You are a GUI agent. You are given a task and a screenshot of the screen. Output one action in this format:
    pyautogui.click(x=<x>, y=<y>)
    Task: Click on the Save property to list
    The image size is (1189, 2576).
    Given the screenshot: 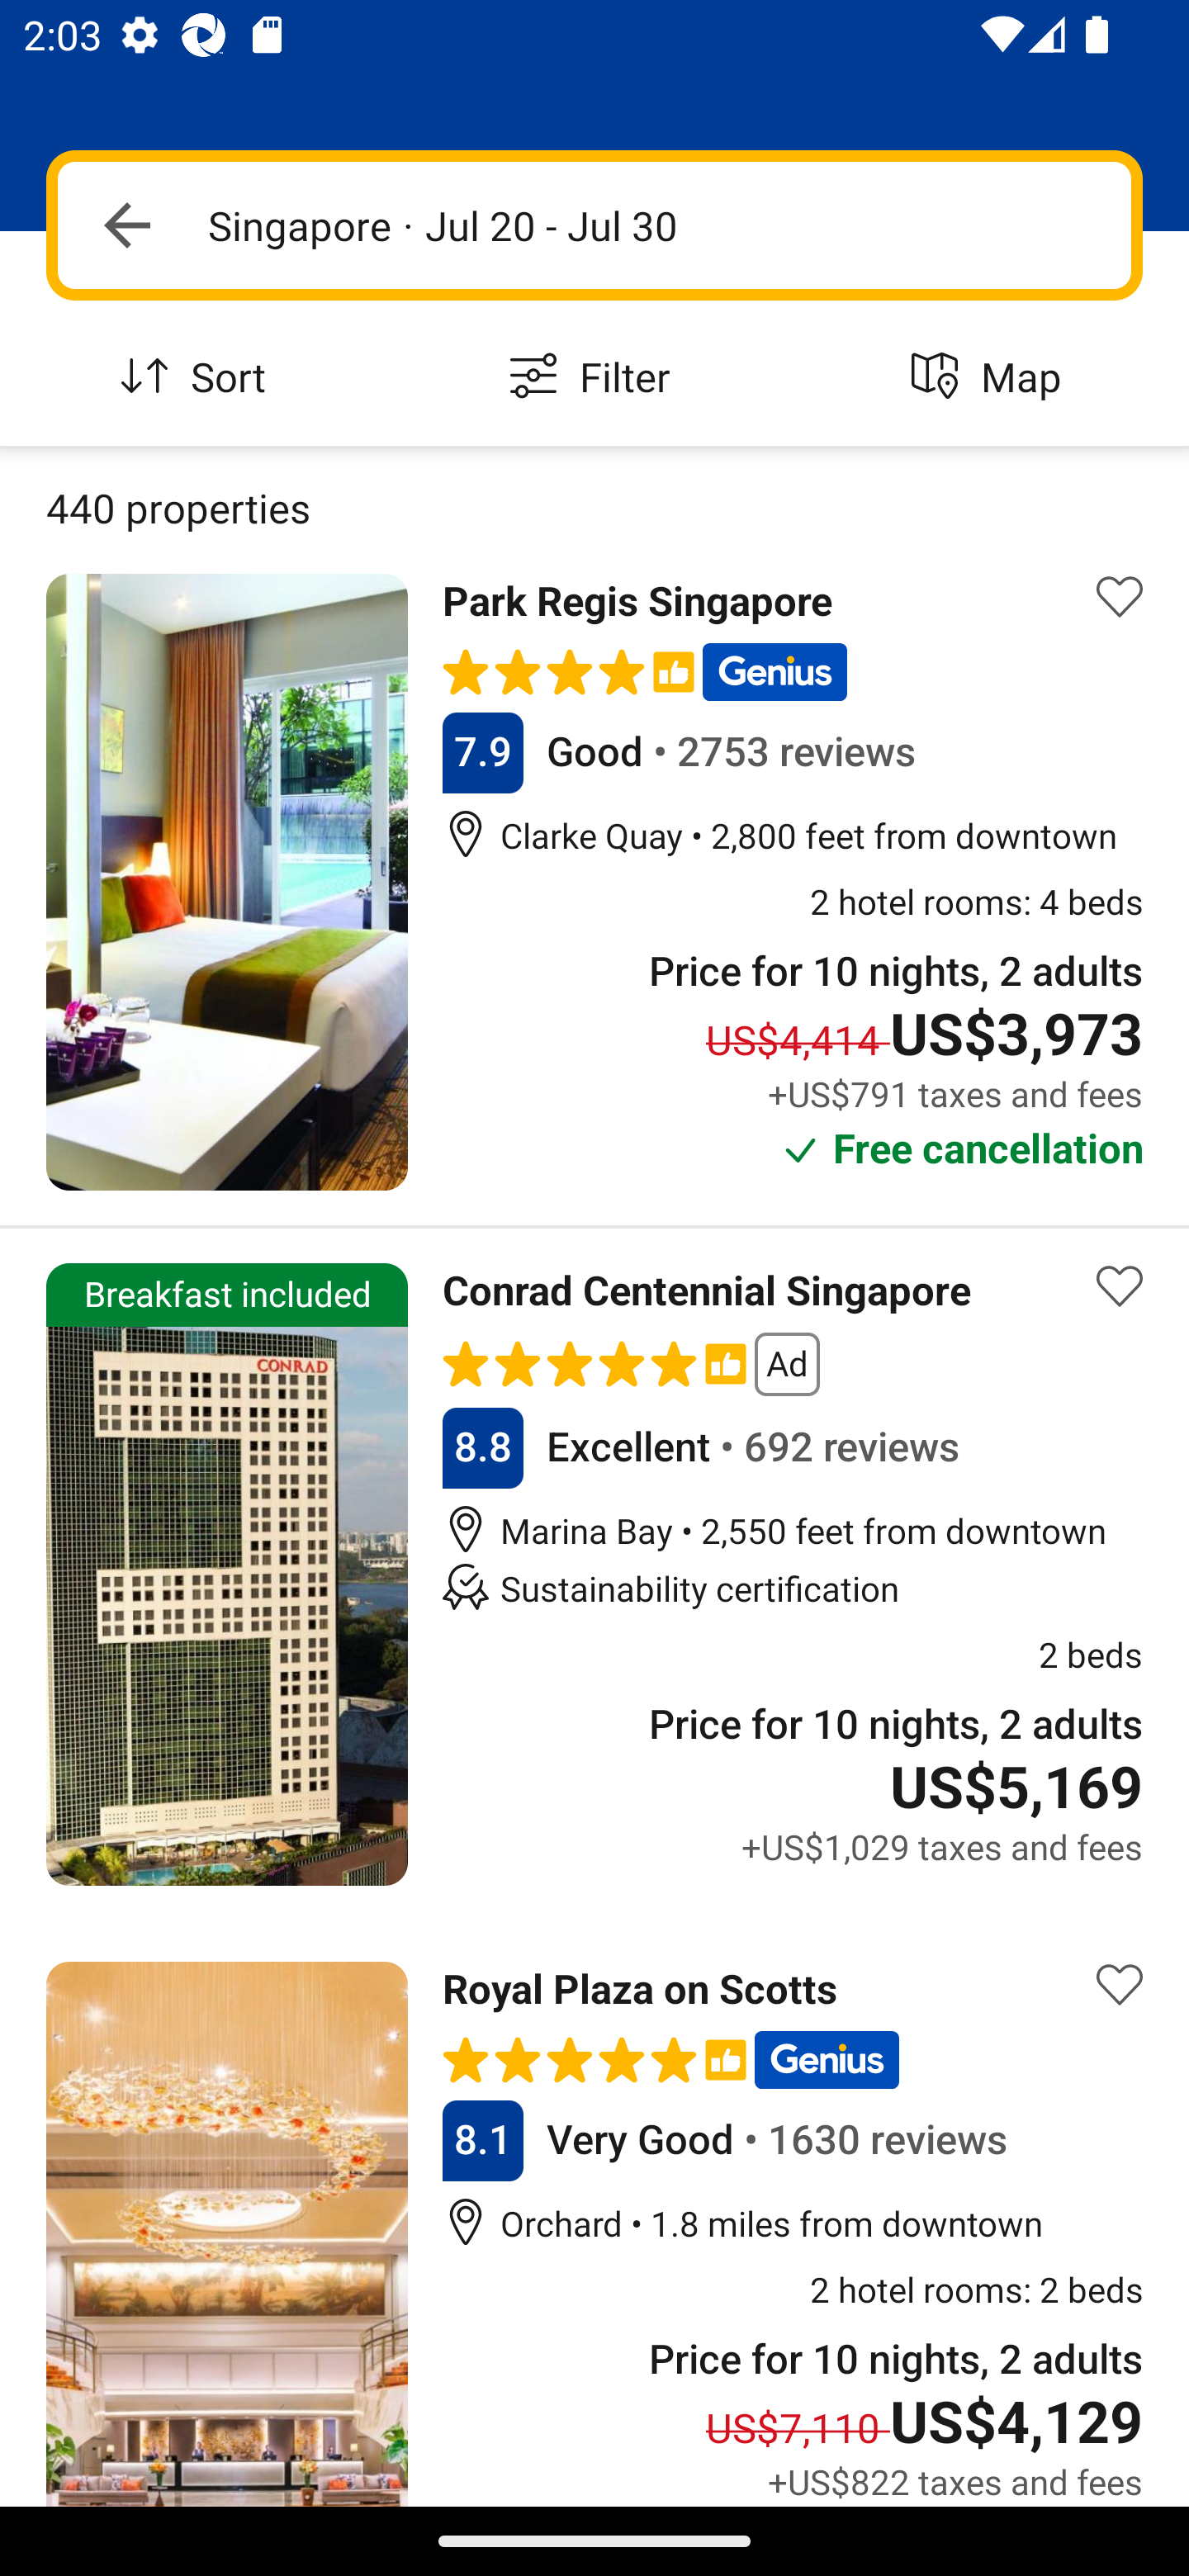 What is the action you would take?
    pyautogui.click(x=1120, y=1285)
    